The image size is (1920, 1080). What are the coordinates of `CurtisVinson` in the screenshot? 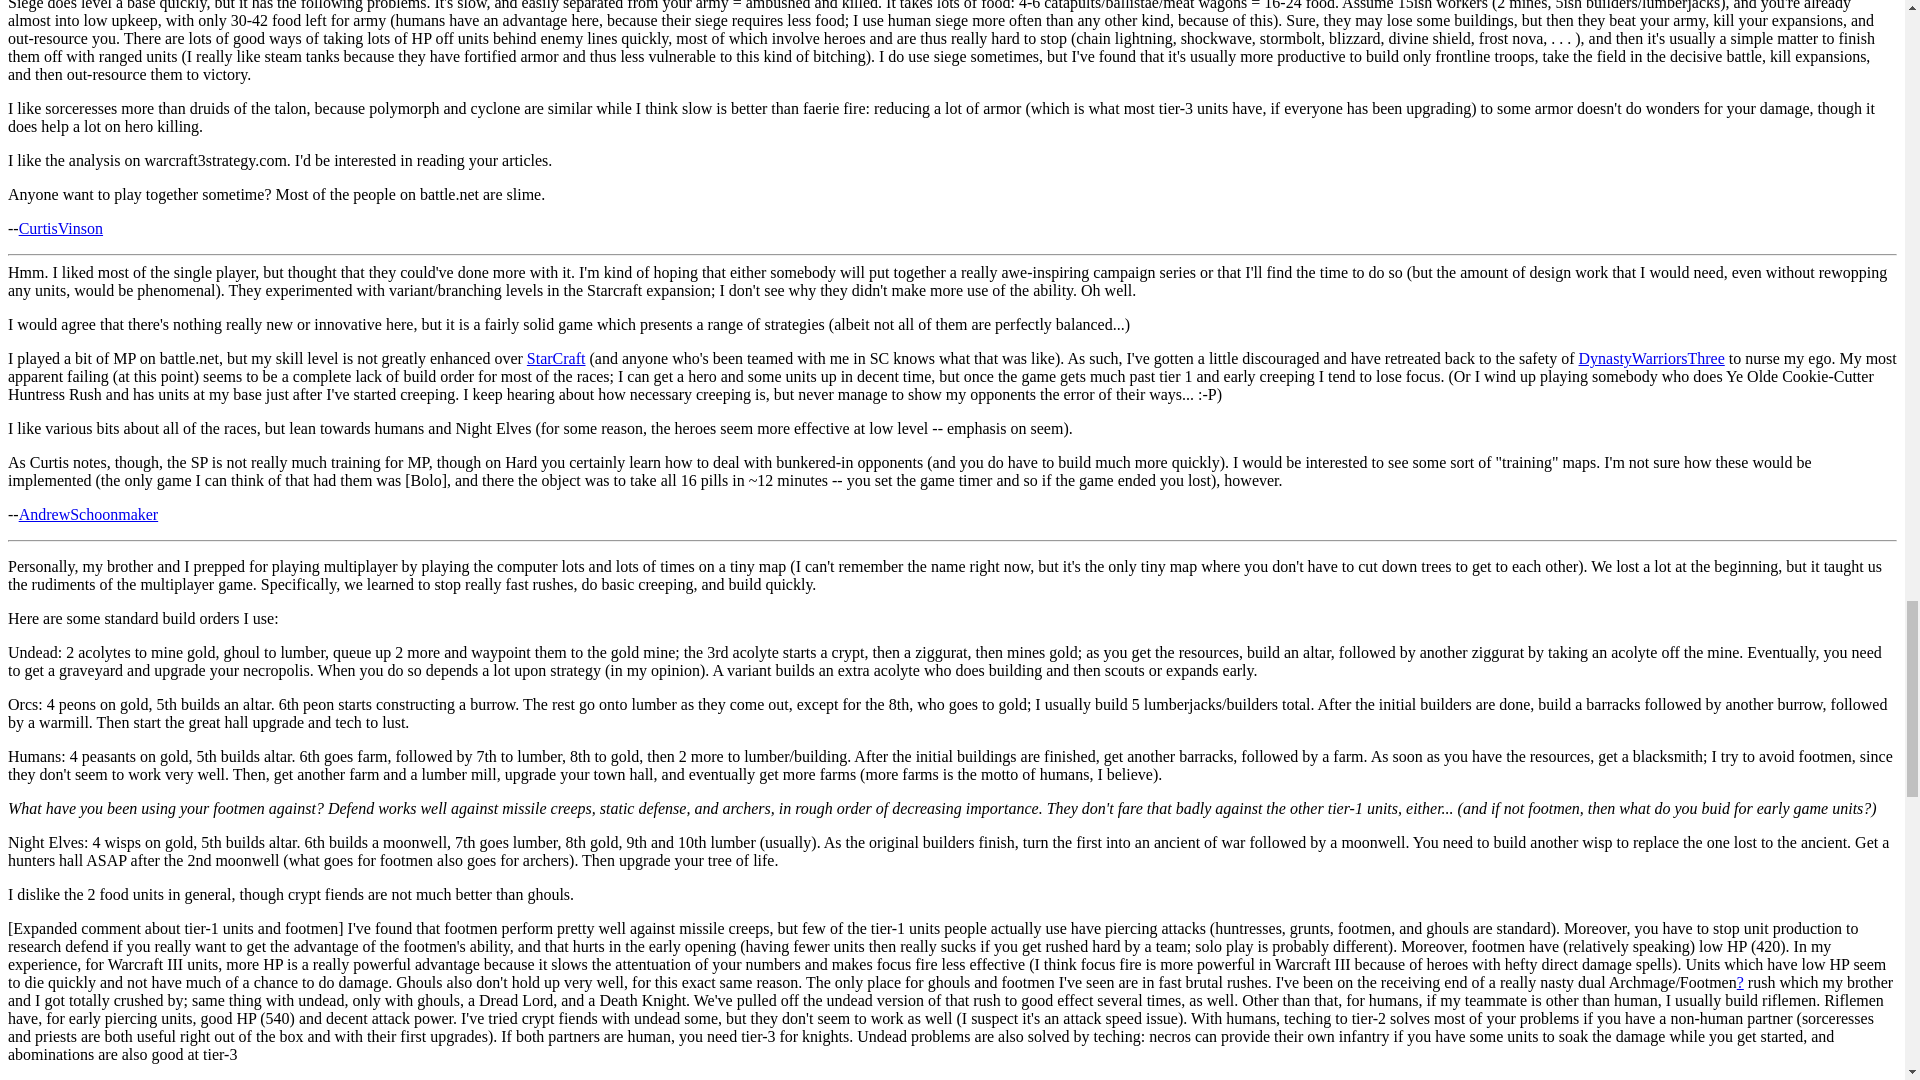 It's located at (61, 228).